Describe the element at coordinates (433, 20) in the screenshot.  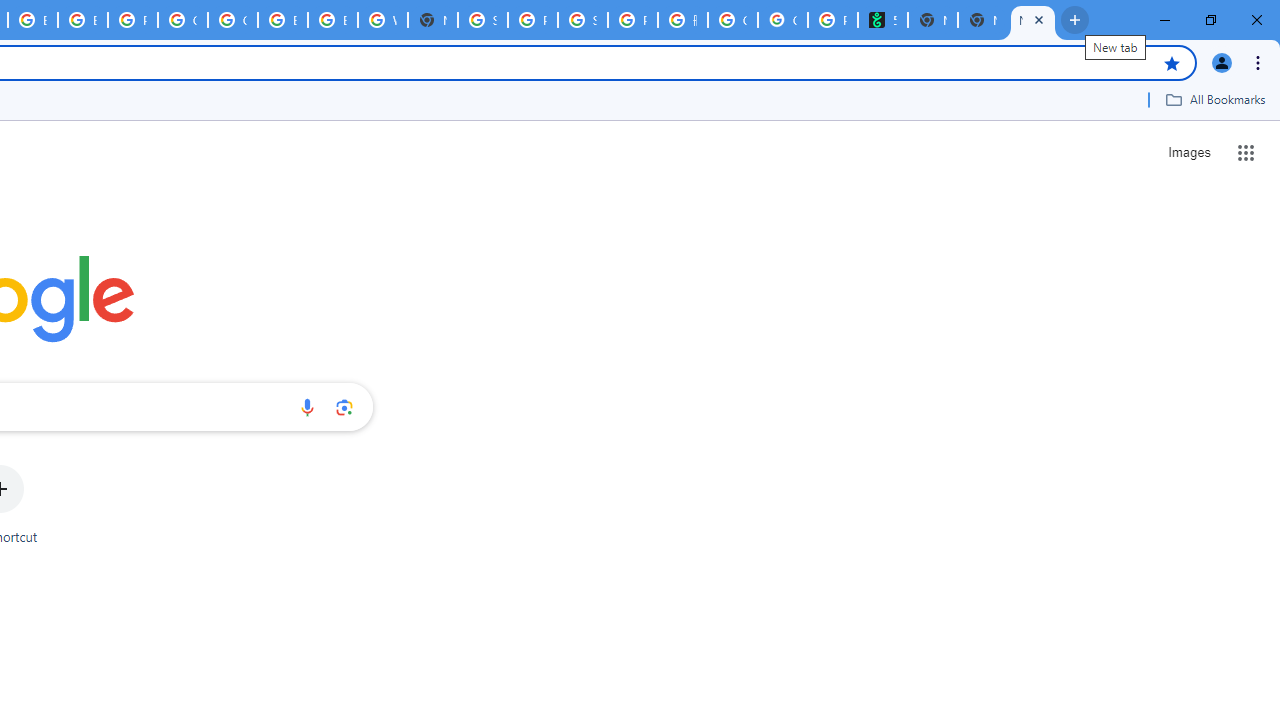
I see `New Tab` at that location.